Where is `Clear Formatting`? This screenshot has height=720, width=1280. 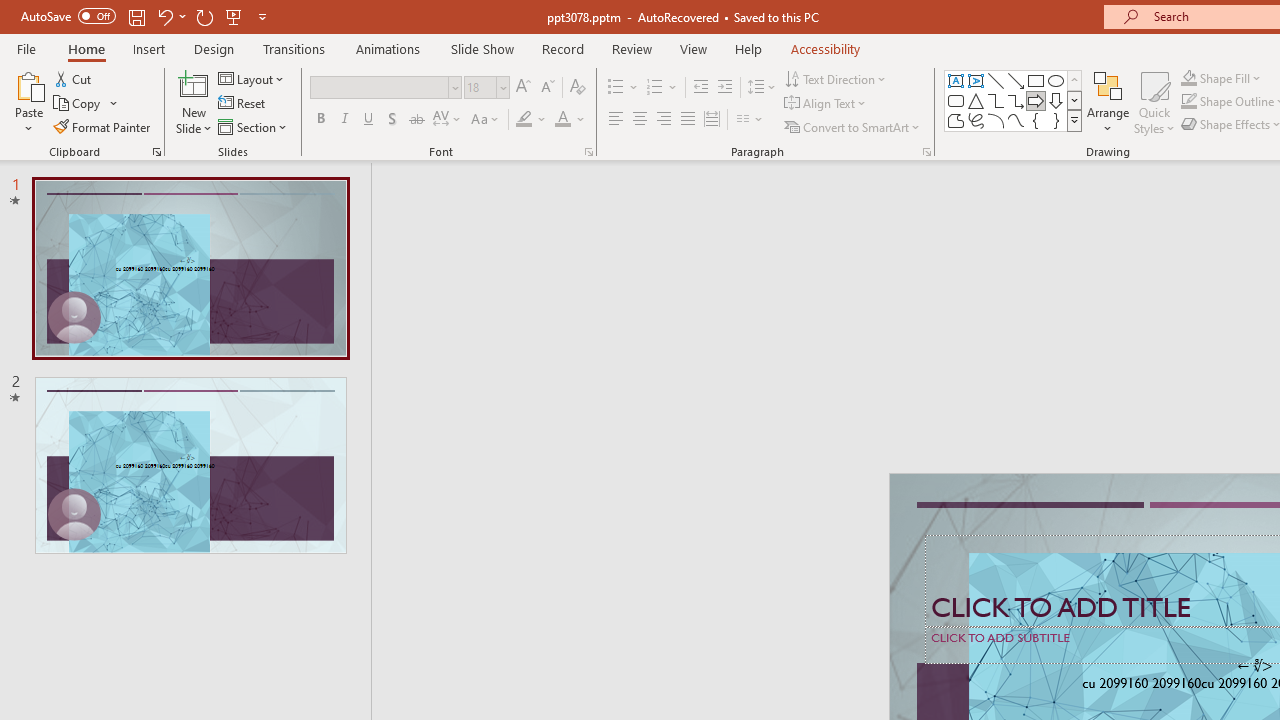 Clear Formatting is located at coordinates (578, 88).